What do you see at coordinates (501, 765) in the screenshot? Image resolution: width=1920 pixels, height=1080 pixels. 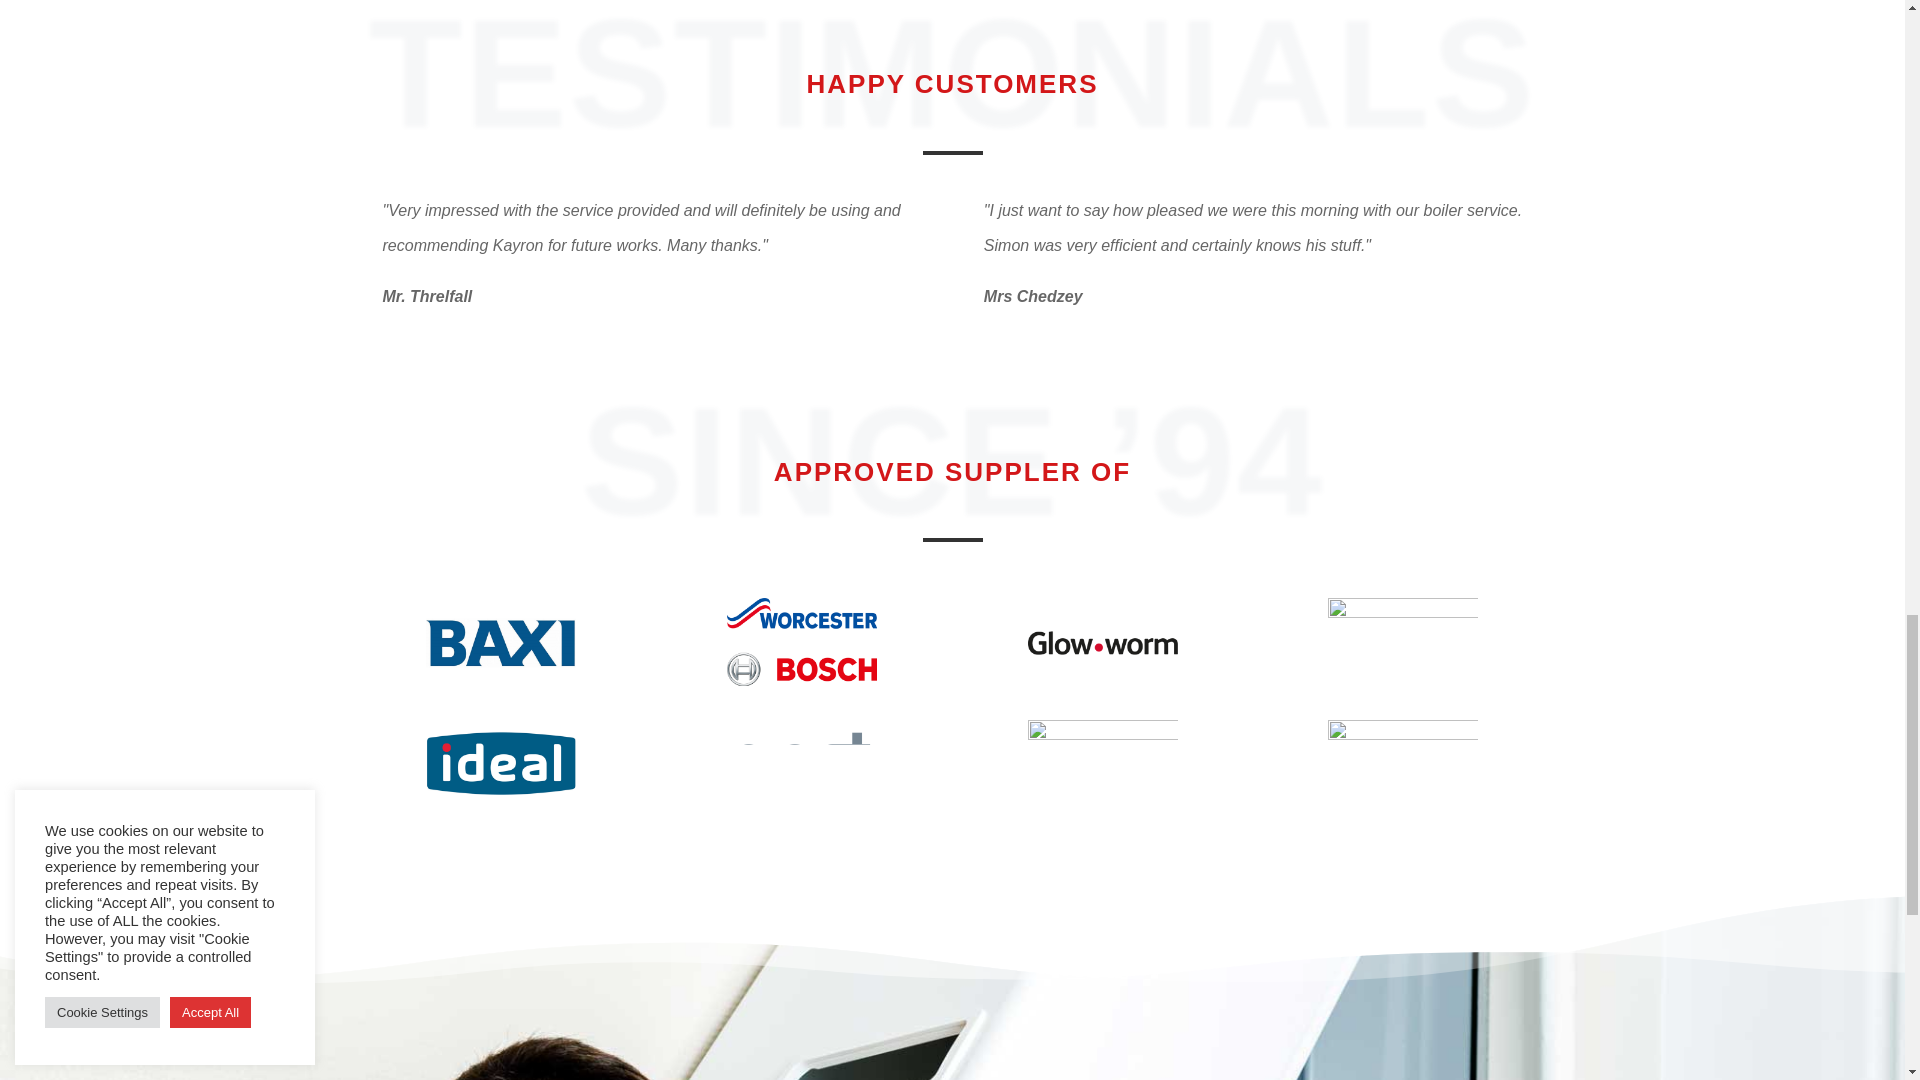 I see `Ideal` at bounding box center [501, 765].